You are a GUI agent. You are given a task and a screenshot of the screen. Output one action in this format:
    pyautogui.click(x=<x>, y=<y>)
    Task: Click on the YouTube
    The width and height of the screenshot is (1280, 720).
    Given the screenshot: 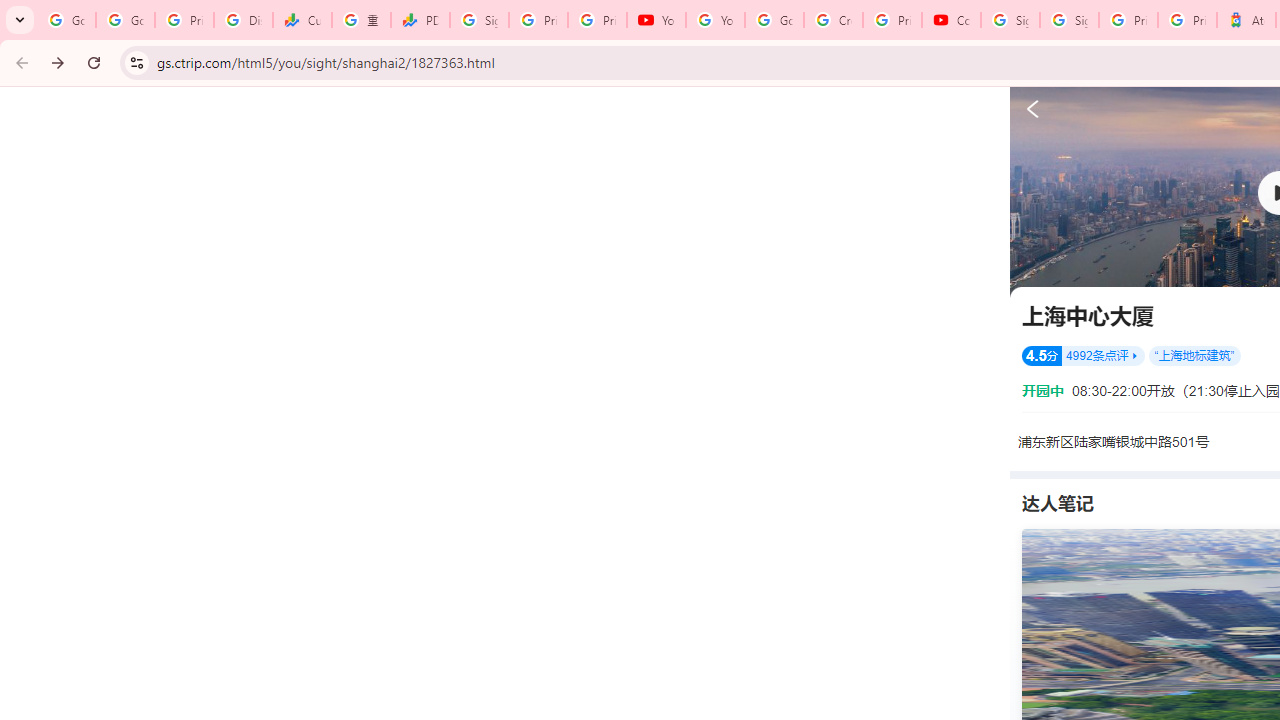 What is the action you would take?
    pyautogui.click(x=656, y=20)
    